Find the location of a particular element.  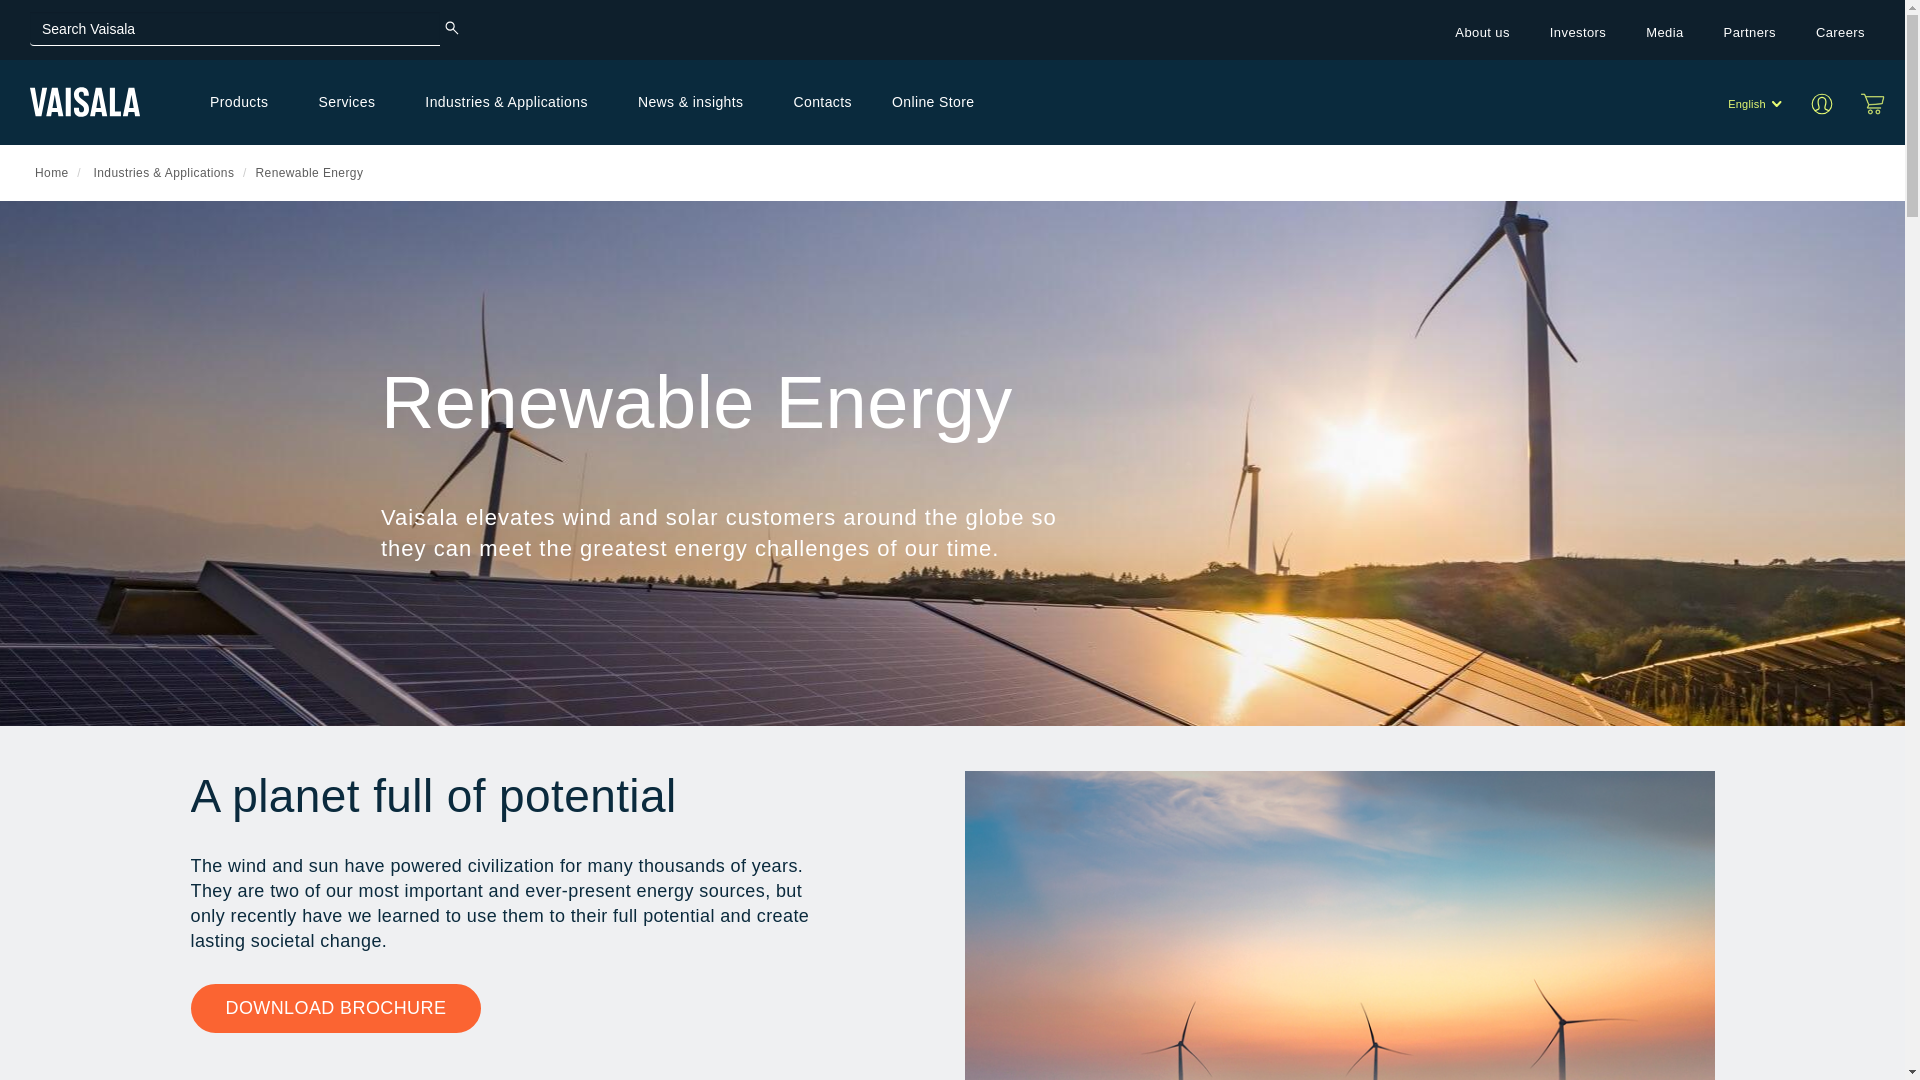

Login to MyVaisala is located at coordinates (1828, 102).